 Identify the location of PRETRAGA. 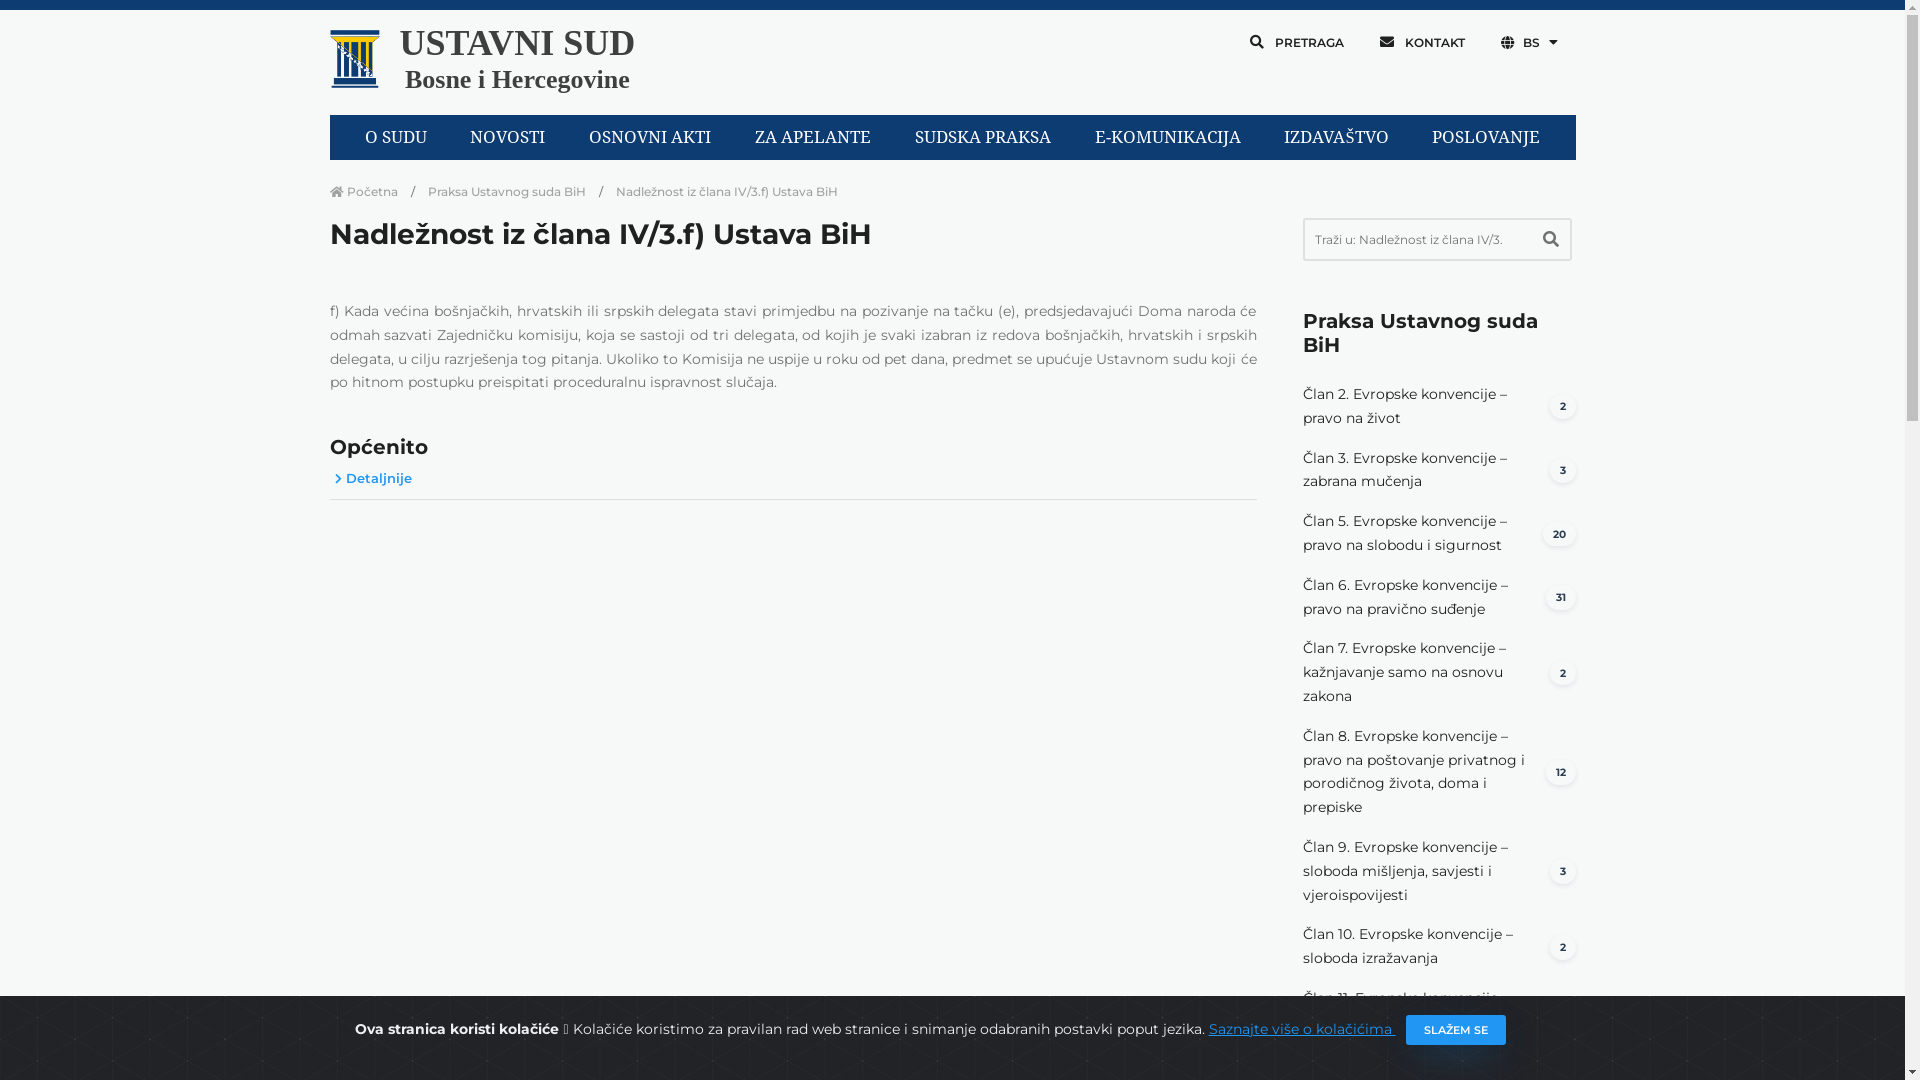
(1297, 42).